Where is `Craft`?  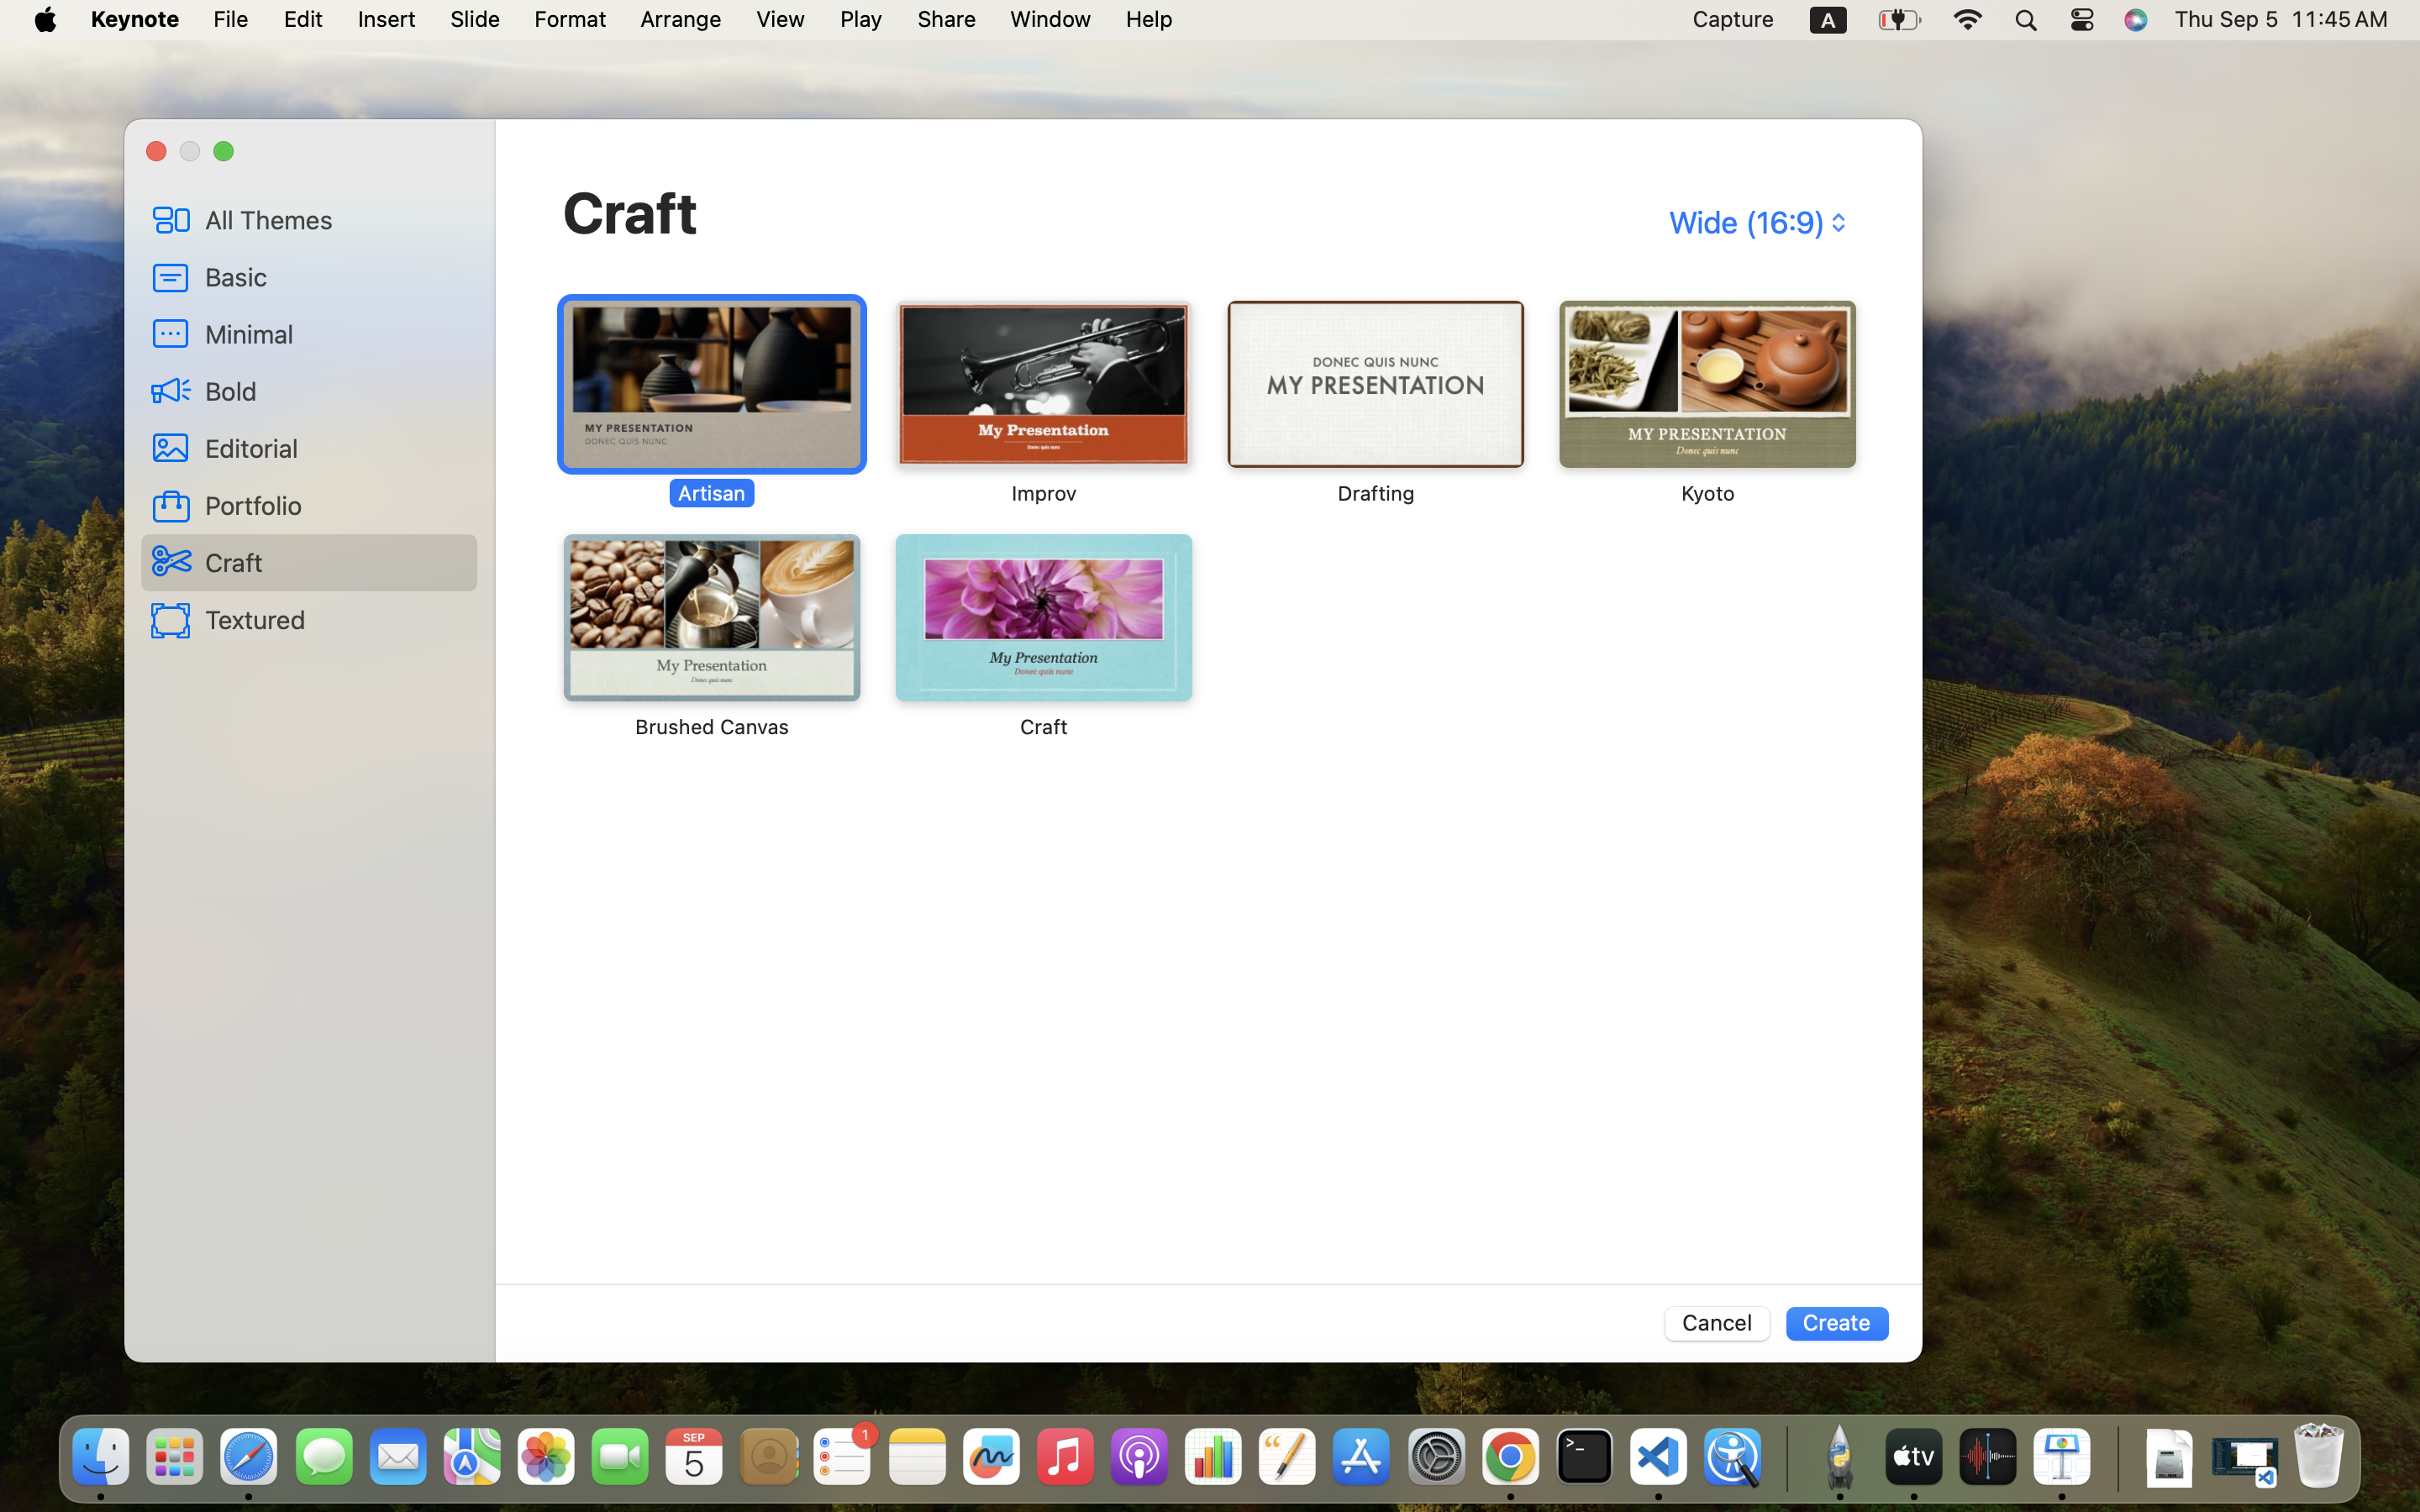 Craft is located at coordinates (631, 212).